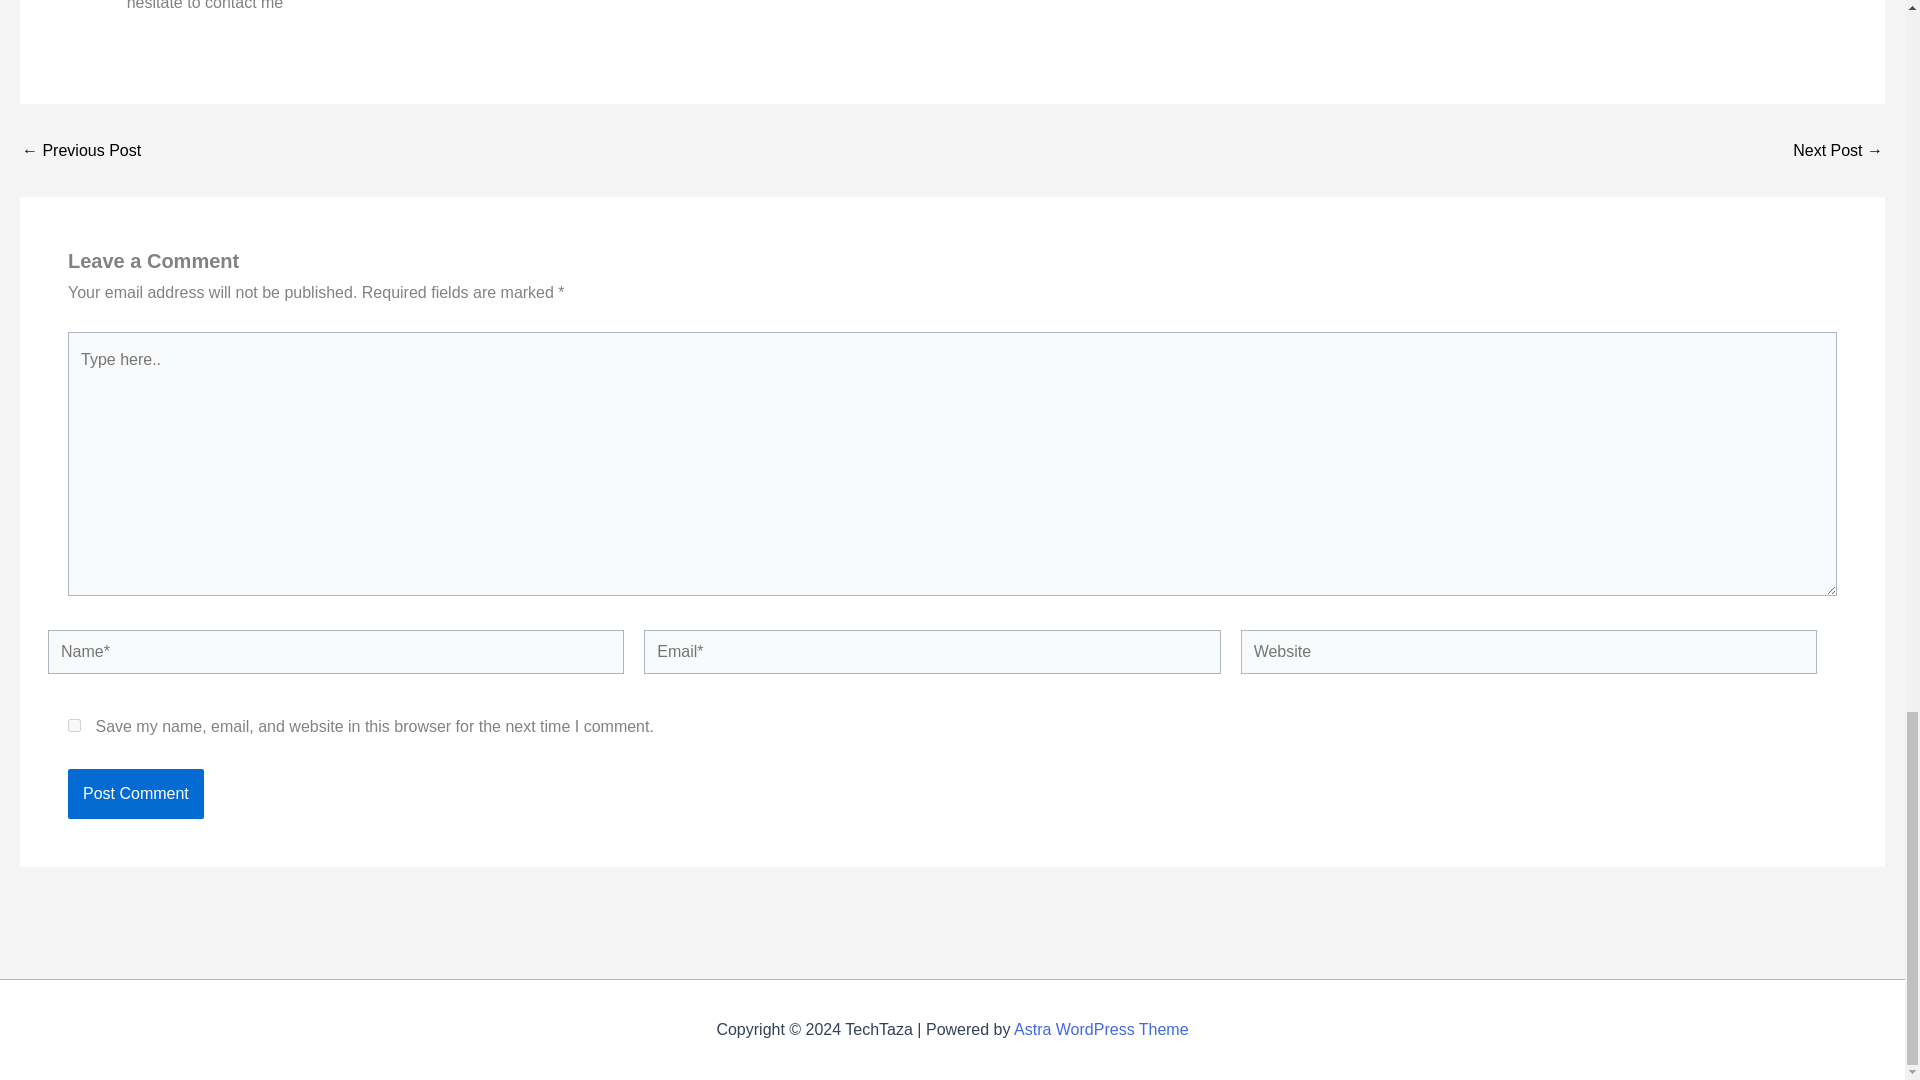 The width and height of the screenshot is (1920, 1080). What do you see at coordinates (1100, 1028) in the screenshot?
I see `Astra WordPress Theme` at bounding box center [1100, 1028].